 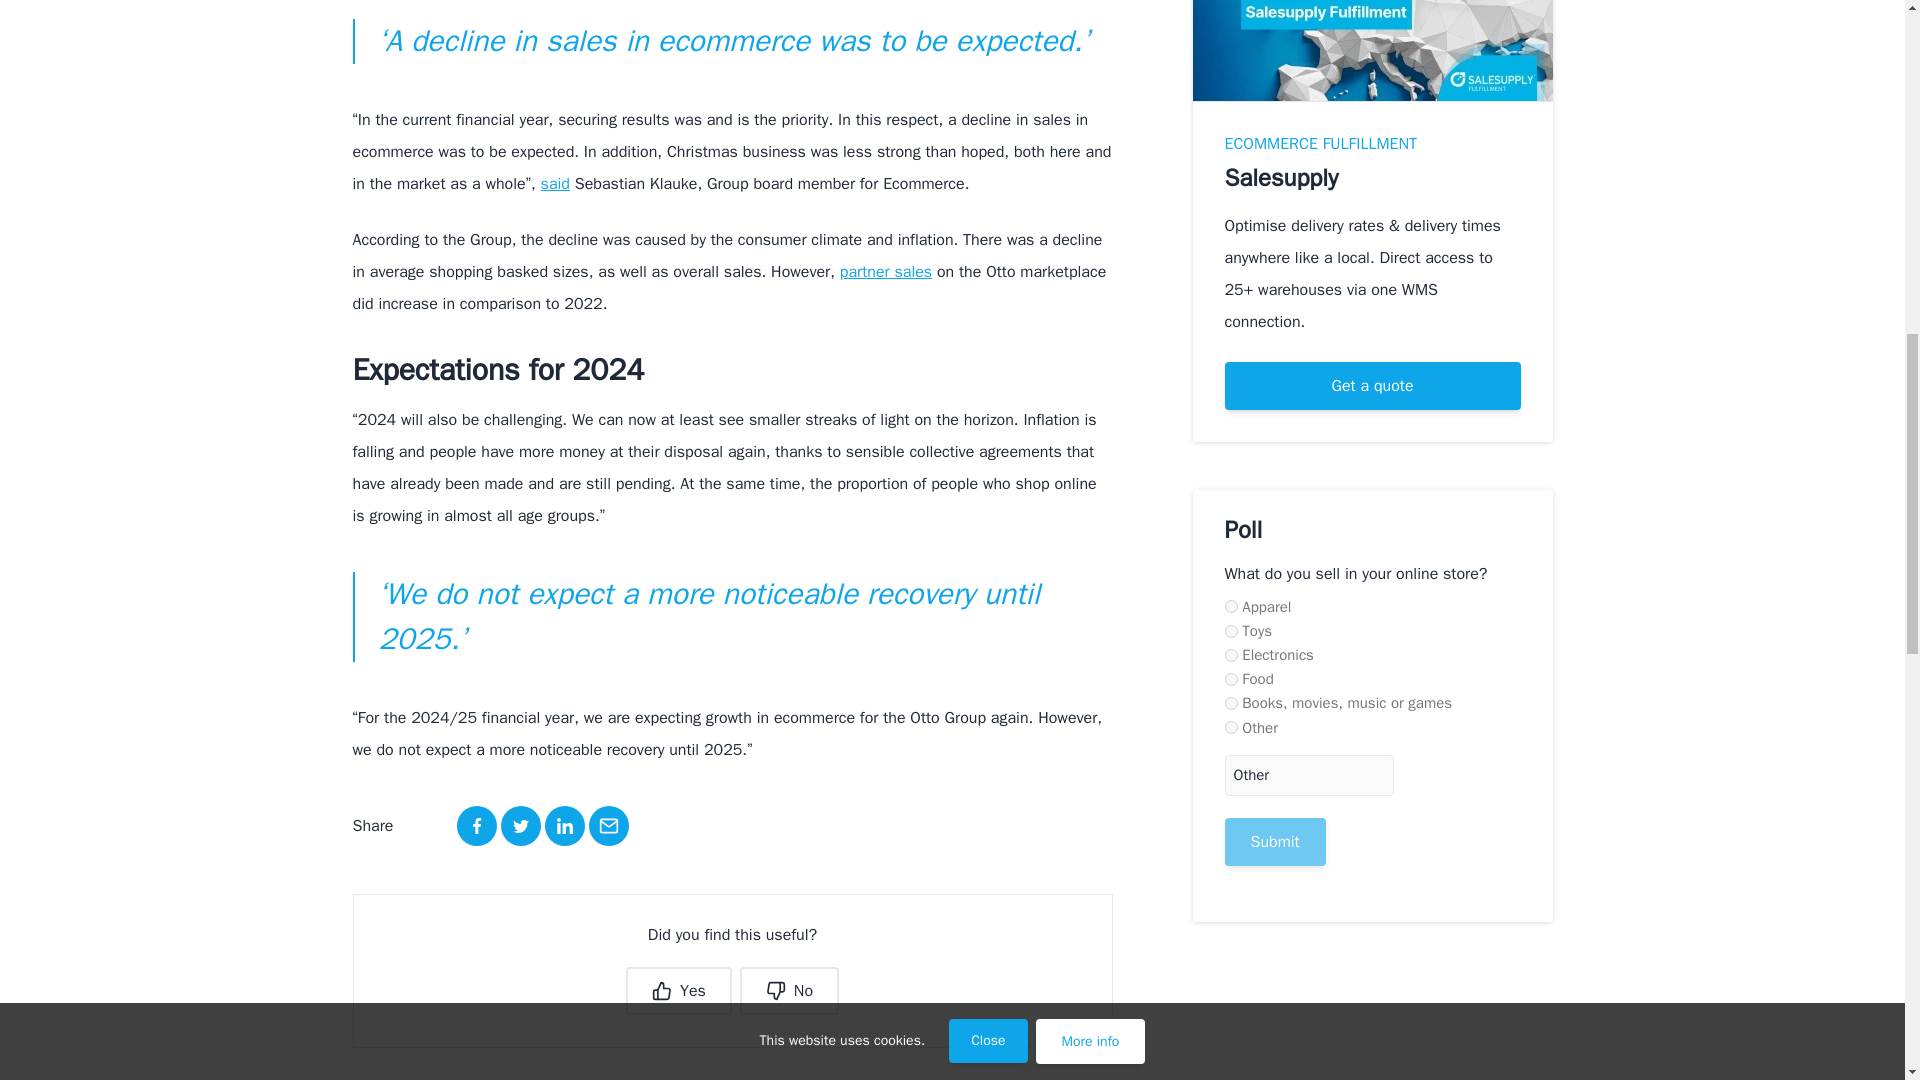 I want to click on Submit, so click(x=1274, y=842).